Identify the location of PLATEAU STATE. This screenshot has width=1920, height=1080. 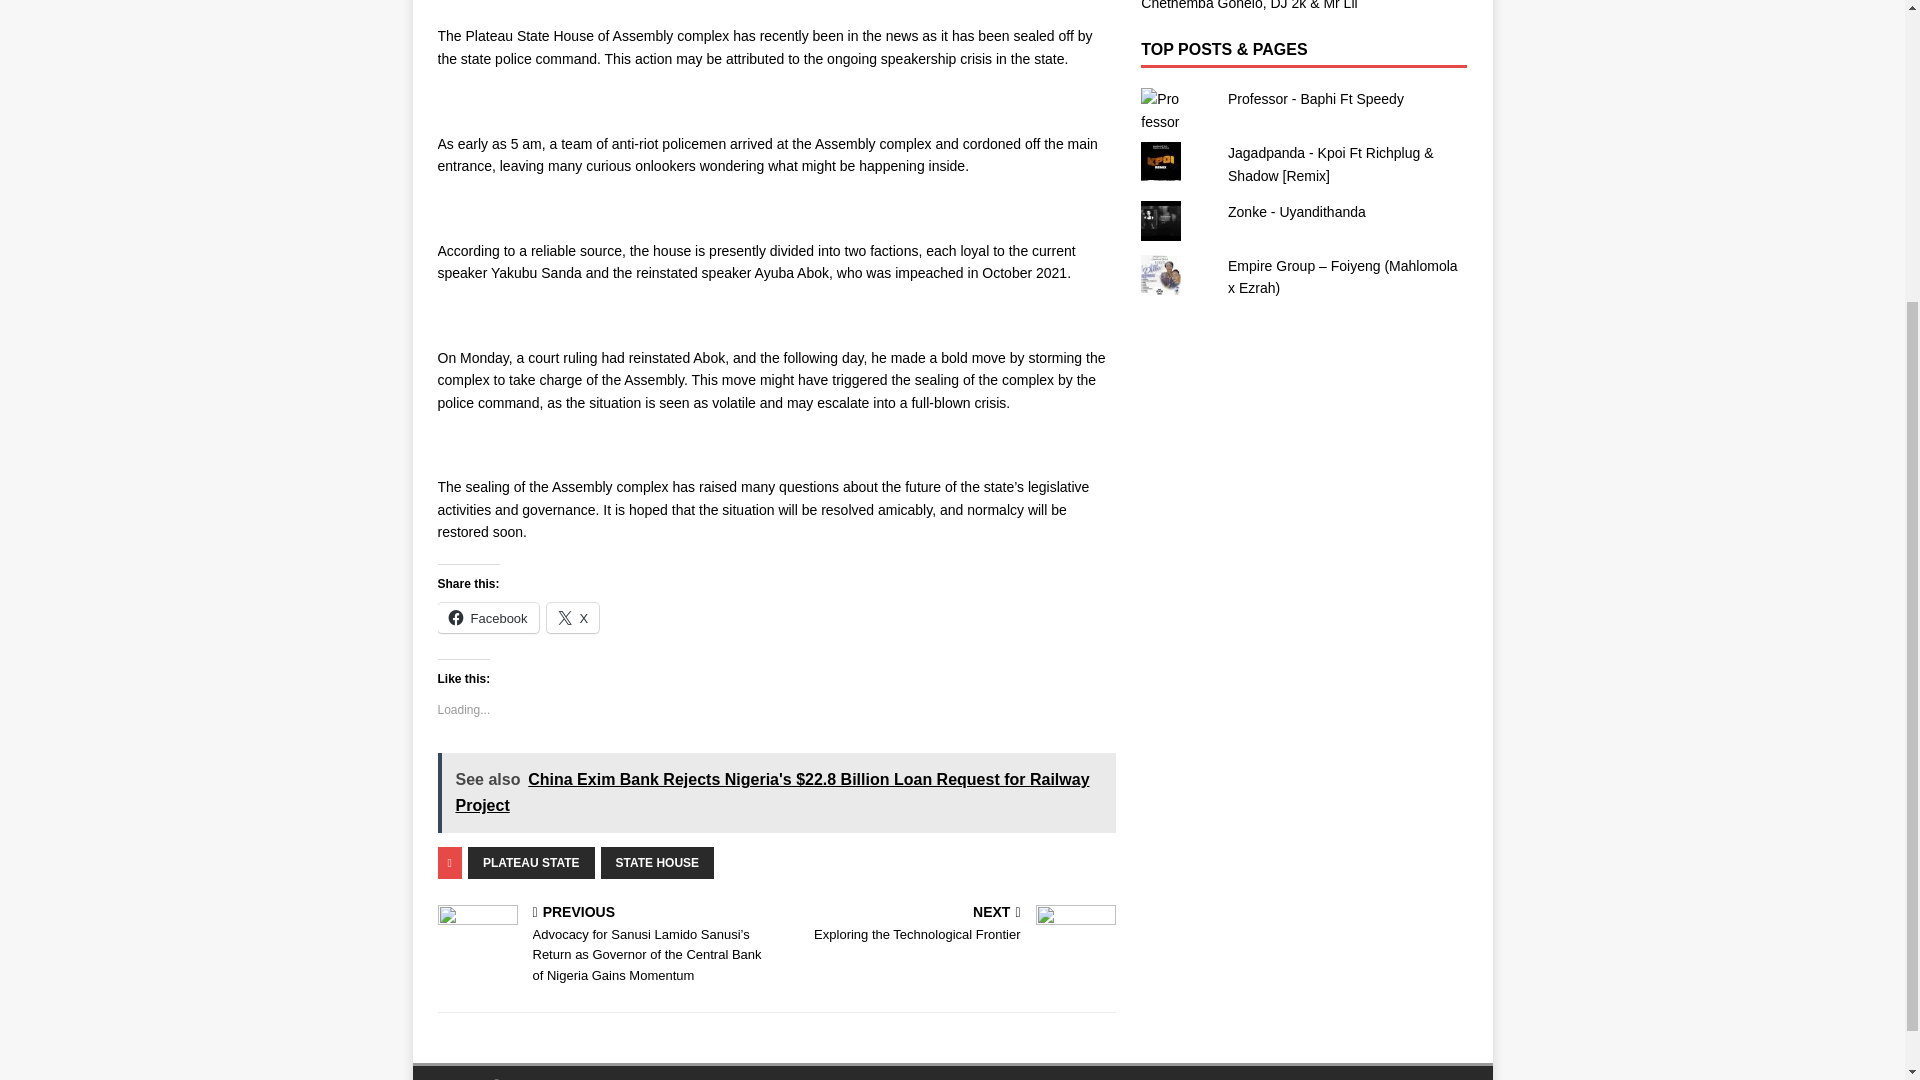
(950, 926).